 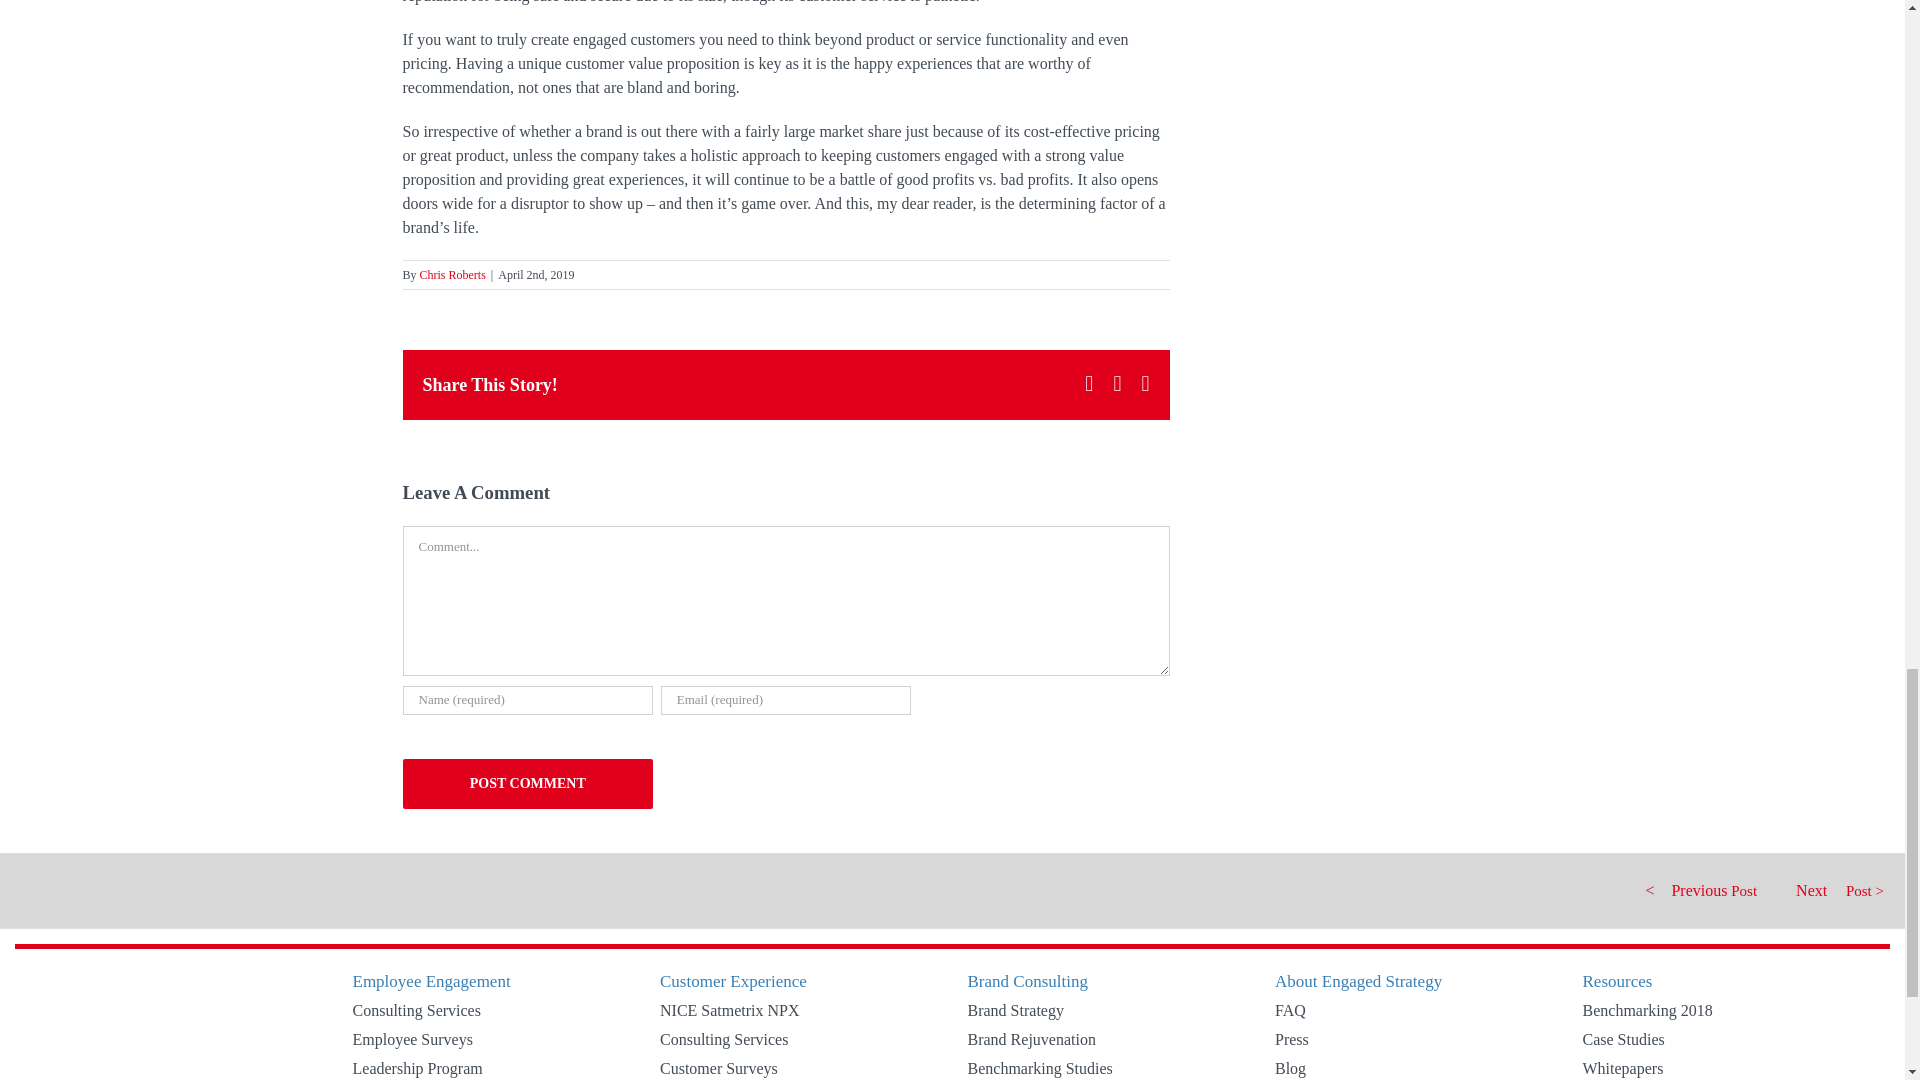 What do you see at coordinates (526, 784) in the screenshot?
I see `Post Comment` at bounding box center [526, 784].